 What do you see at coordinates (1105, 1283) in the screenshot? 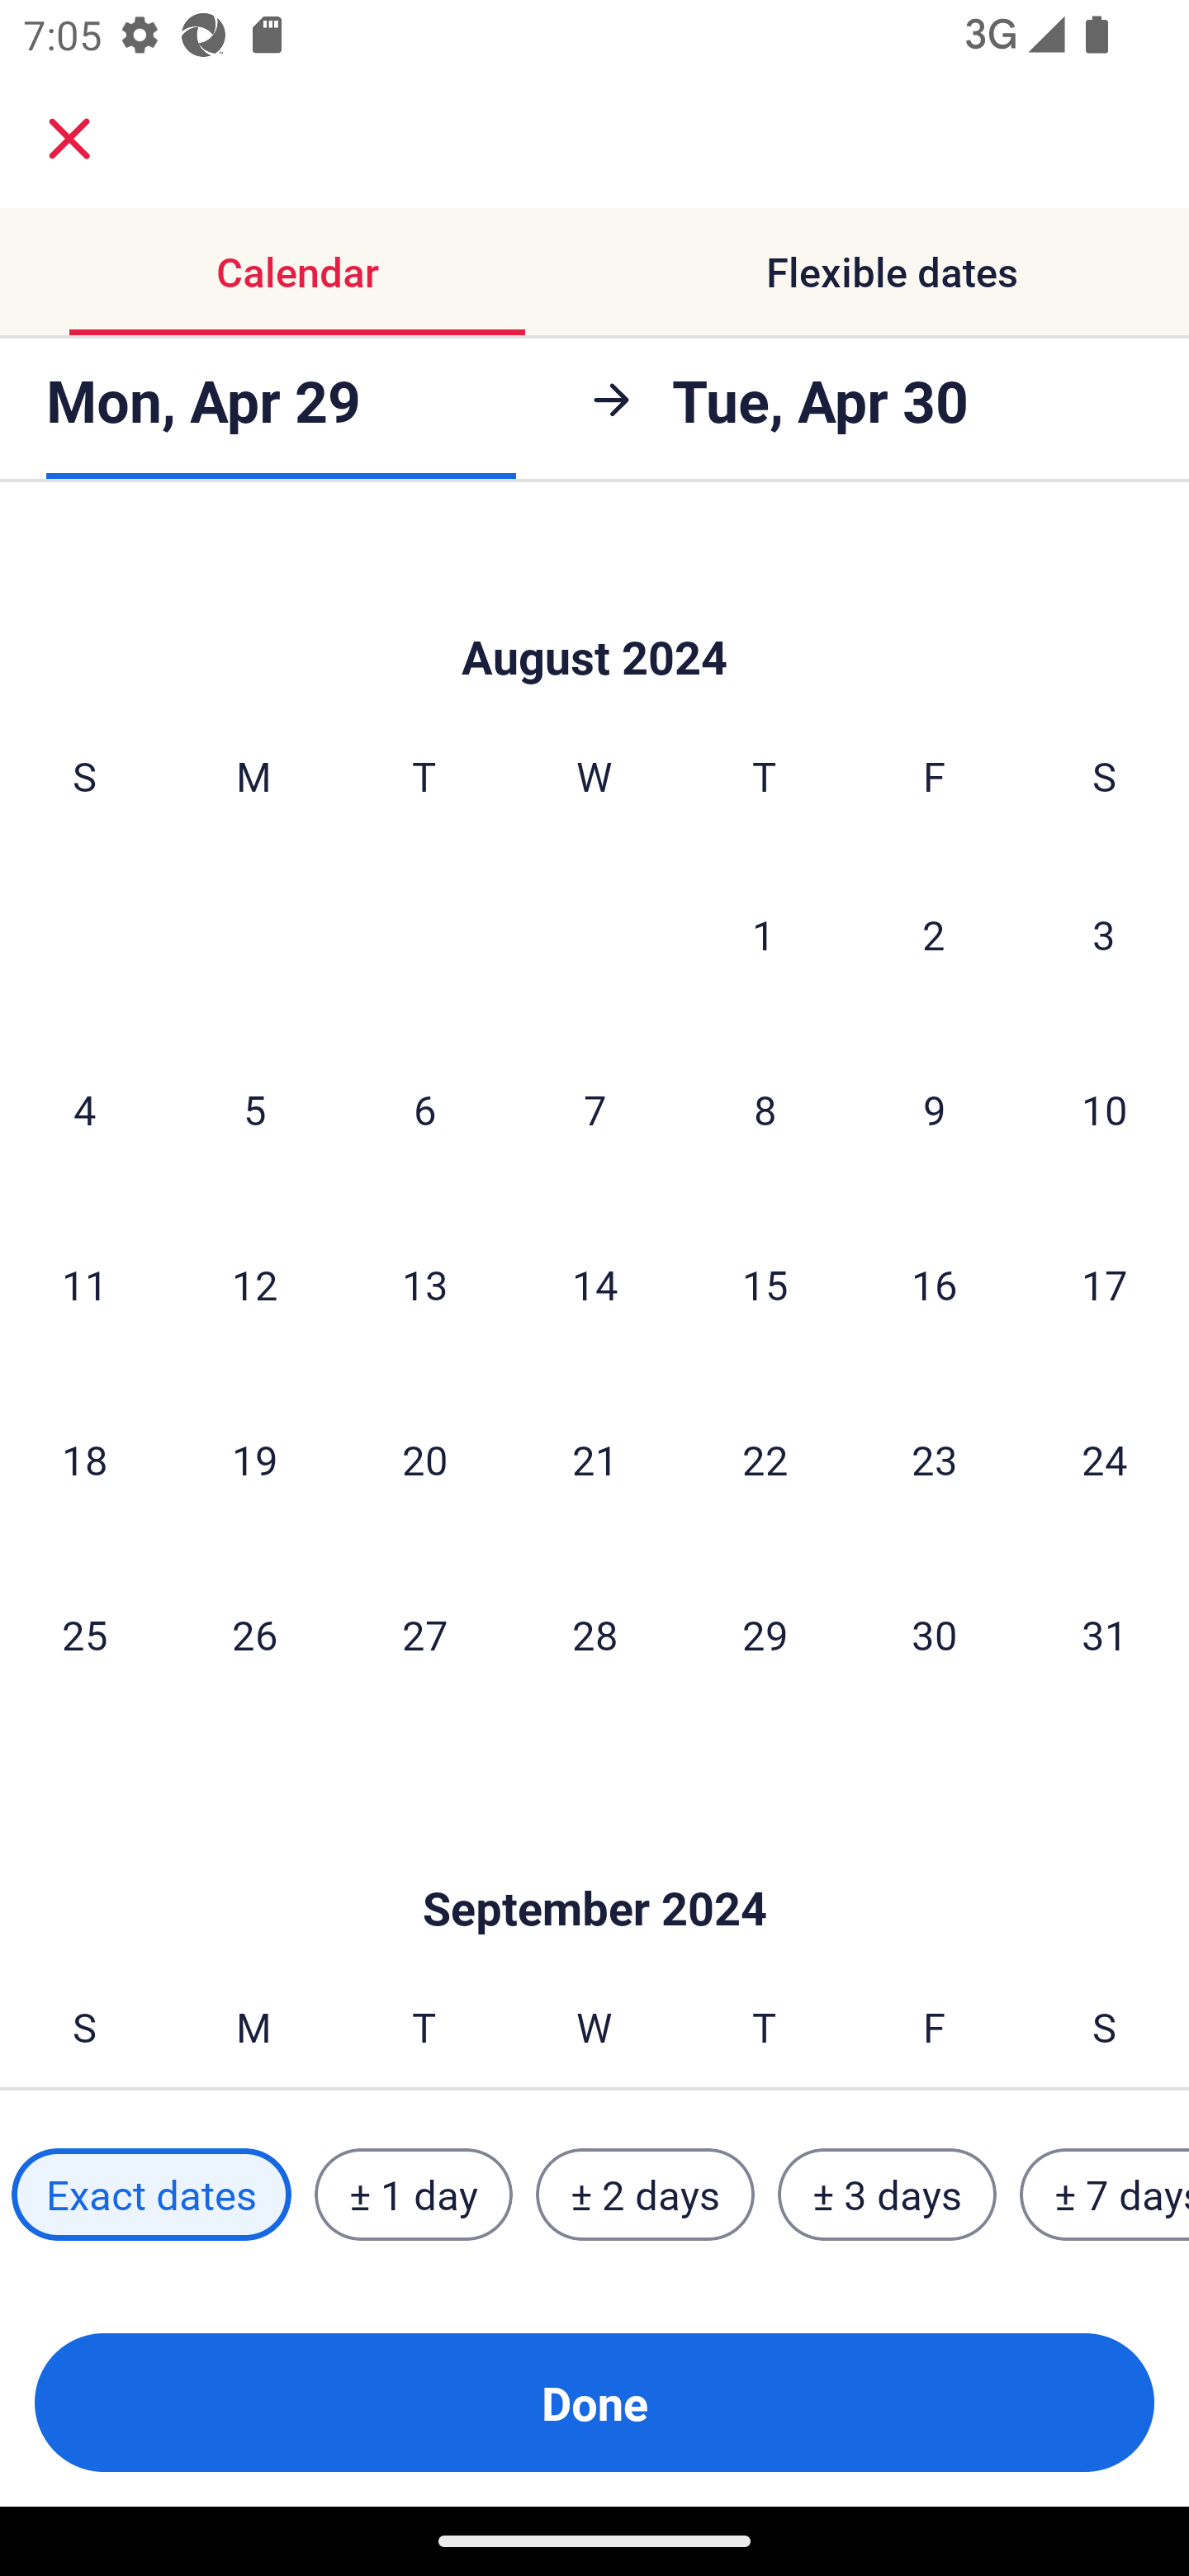
I see `17 Saturday, August 17, 2024` at bounding box center [1105, 1283].